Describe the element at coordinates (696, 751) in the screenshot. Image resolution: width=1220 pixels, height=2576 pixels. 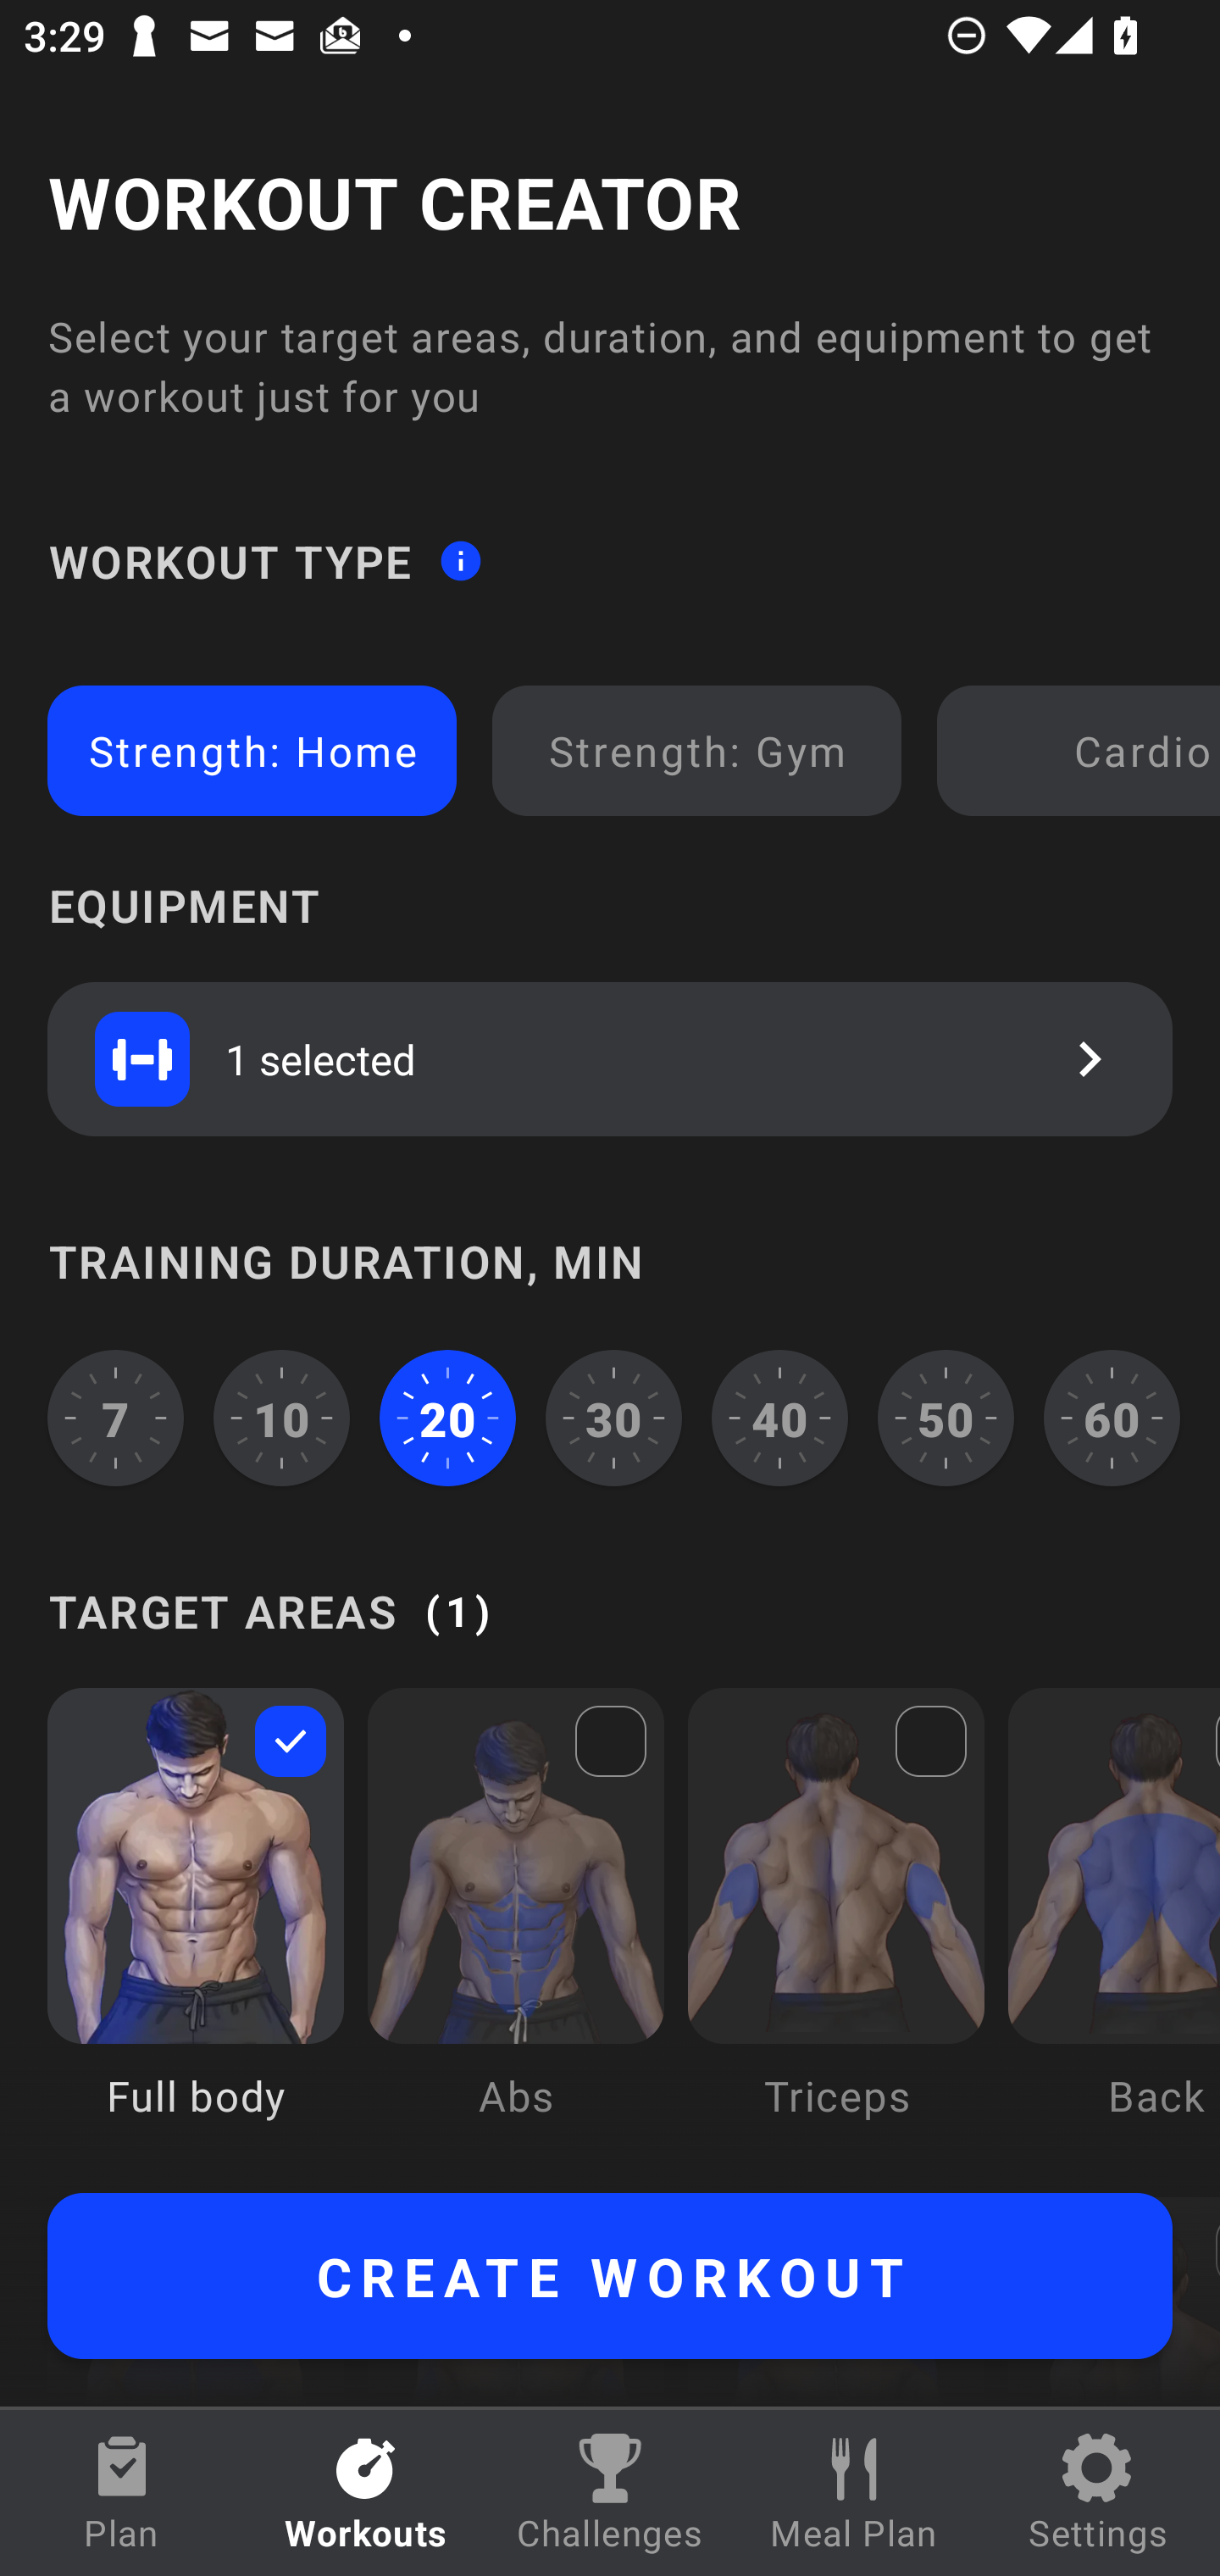
I see `Strength: Gym` at that location.